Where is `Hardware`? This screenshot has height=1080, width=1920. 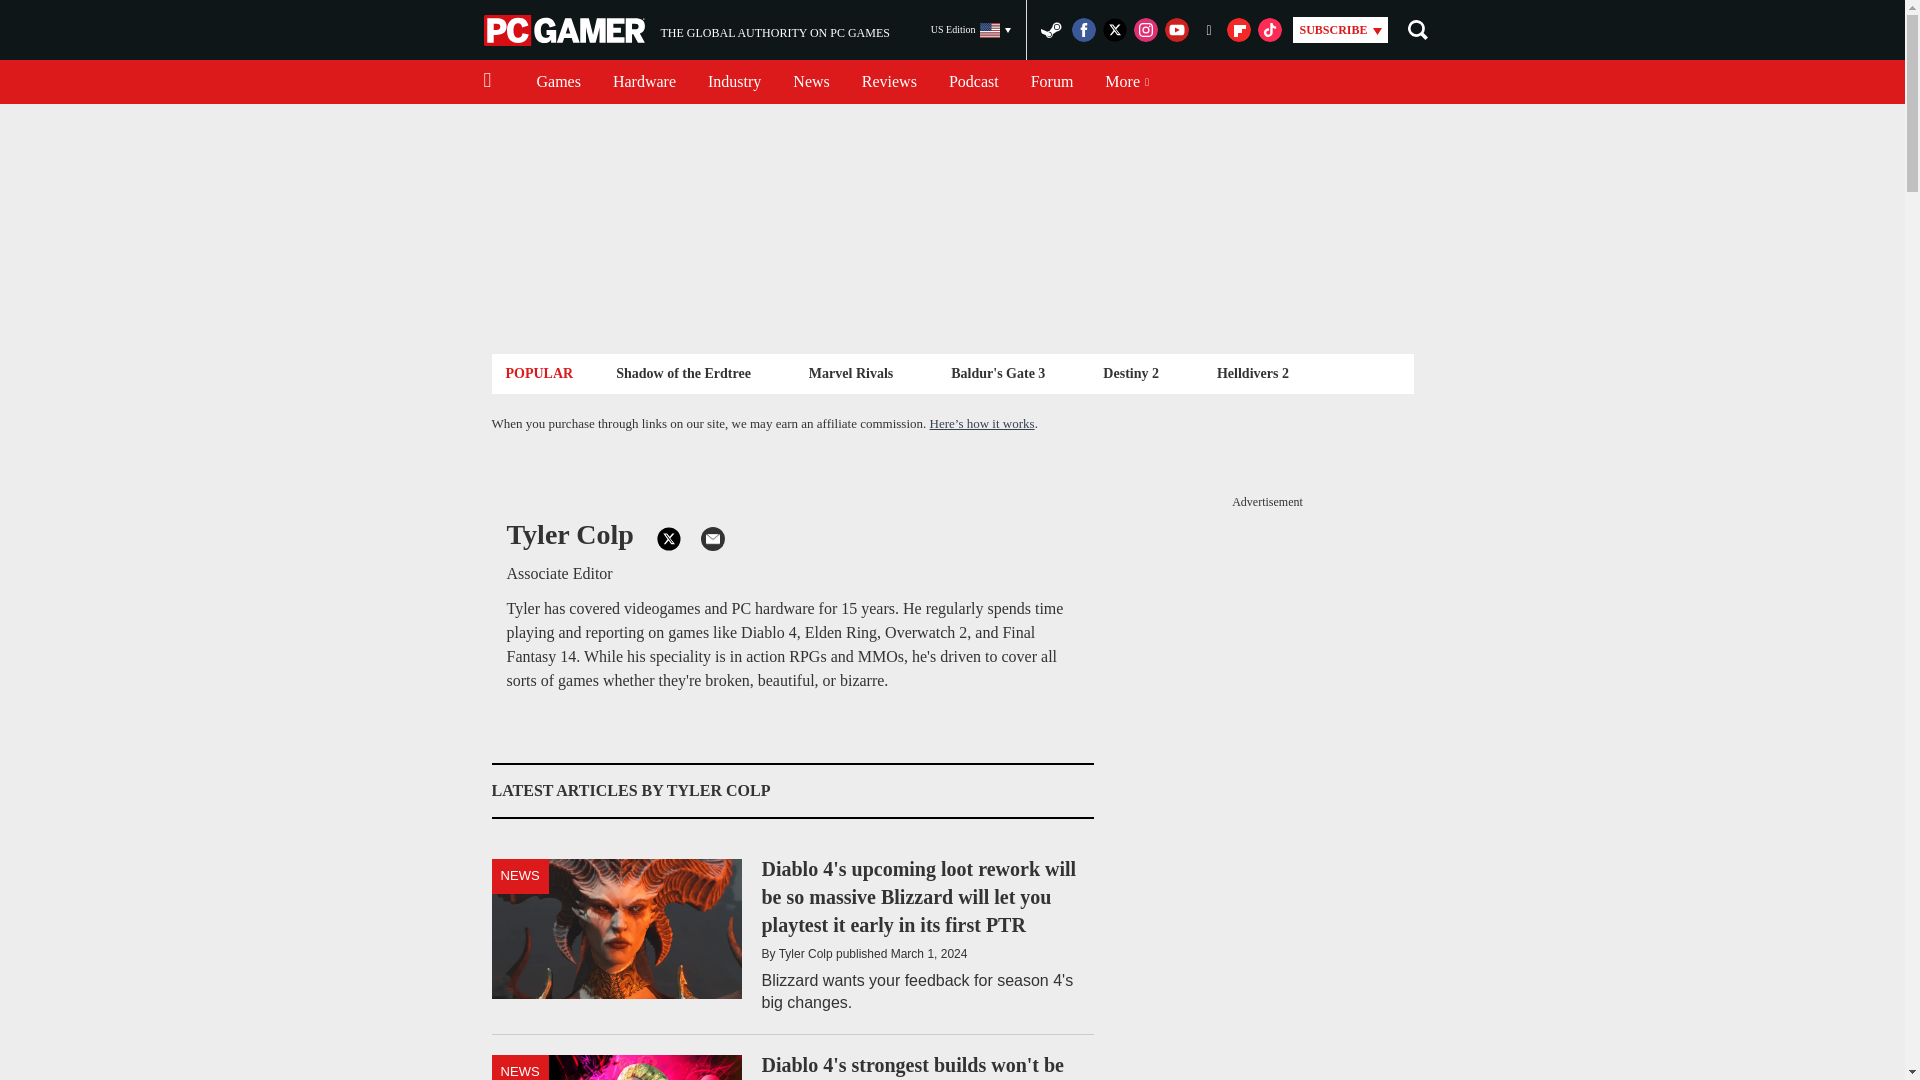 Hardware is located at coordinates (644, 82).